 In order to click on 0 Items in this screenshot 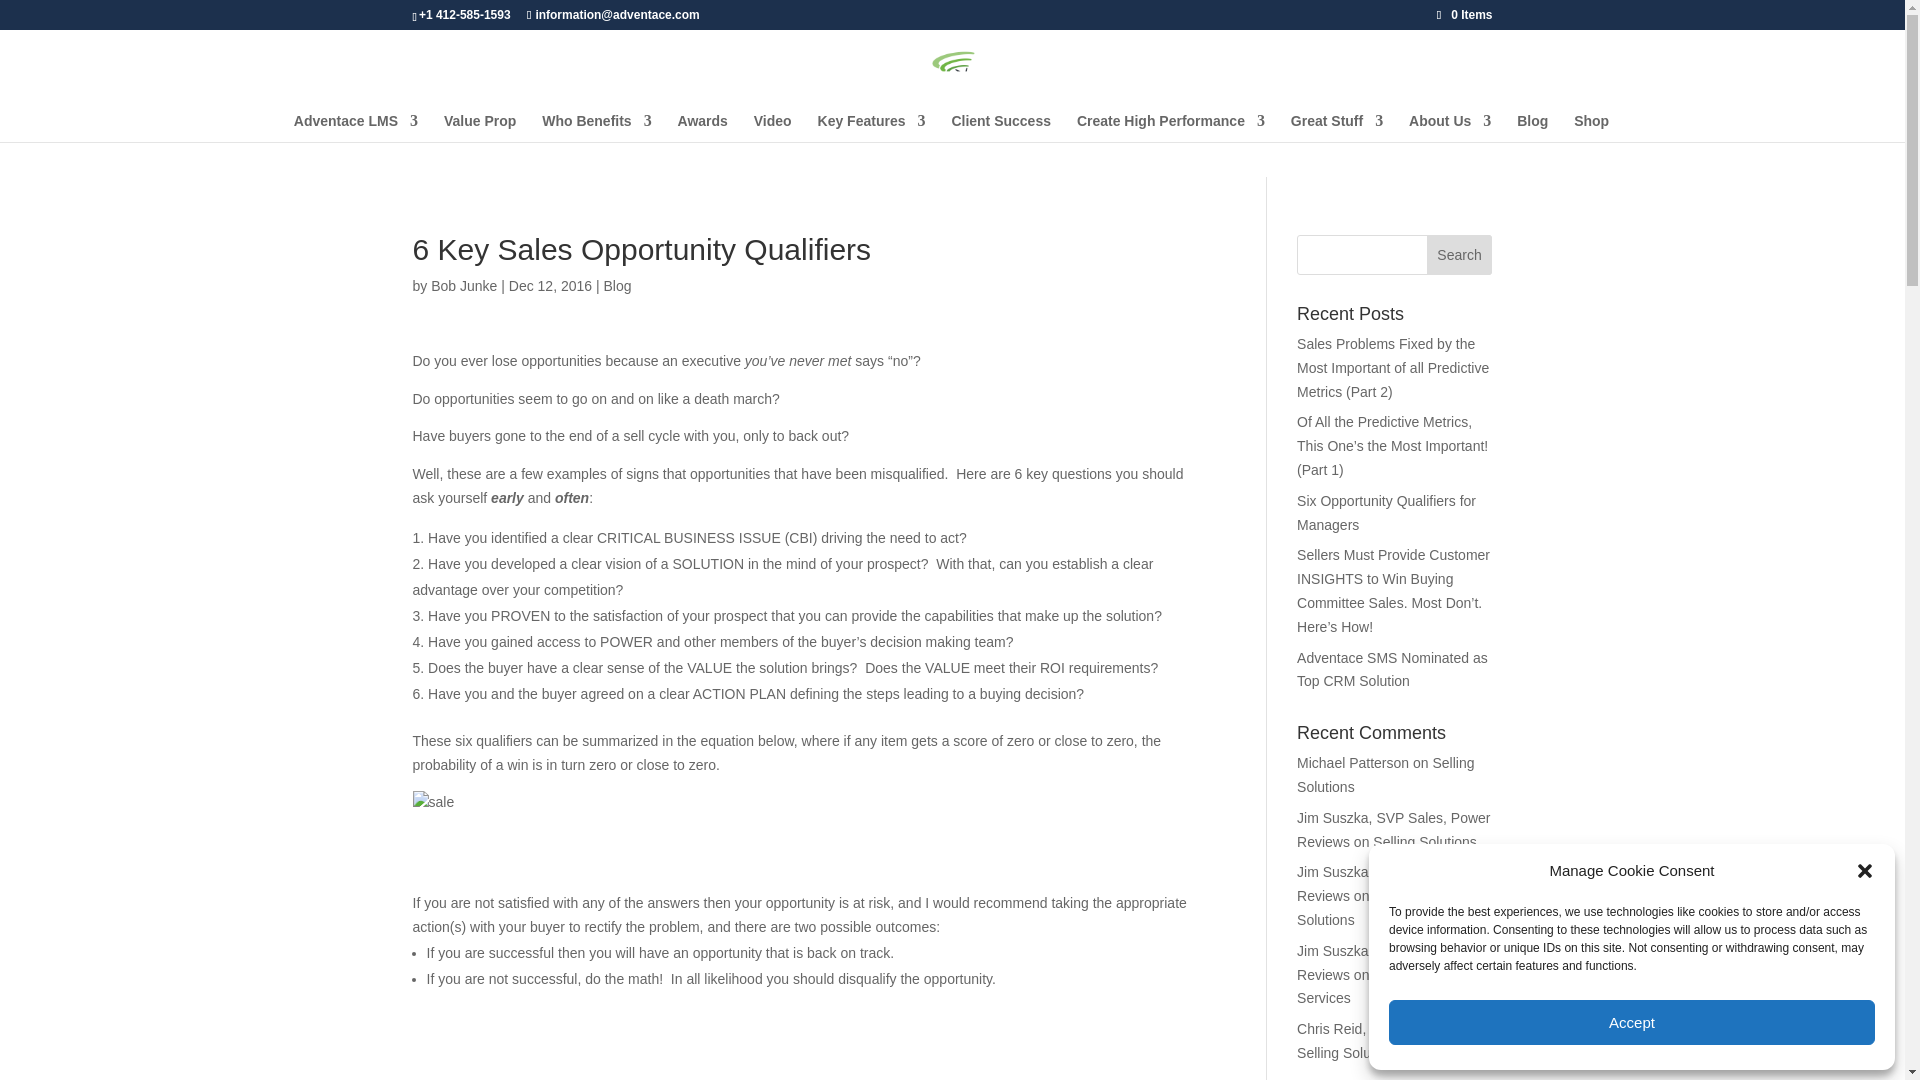, I will do `click(1464, 14)`.